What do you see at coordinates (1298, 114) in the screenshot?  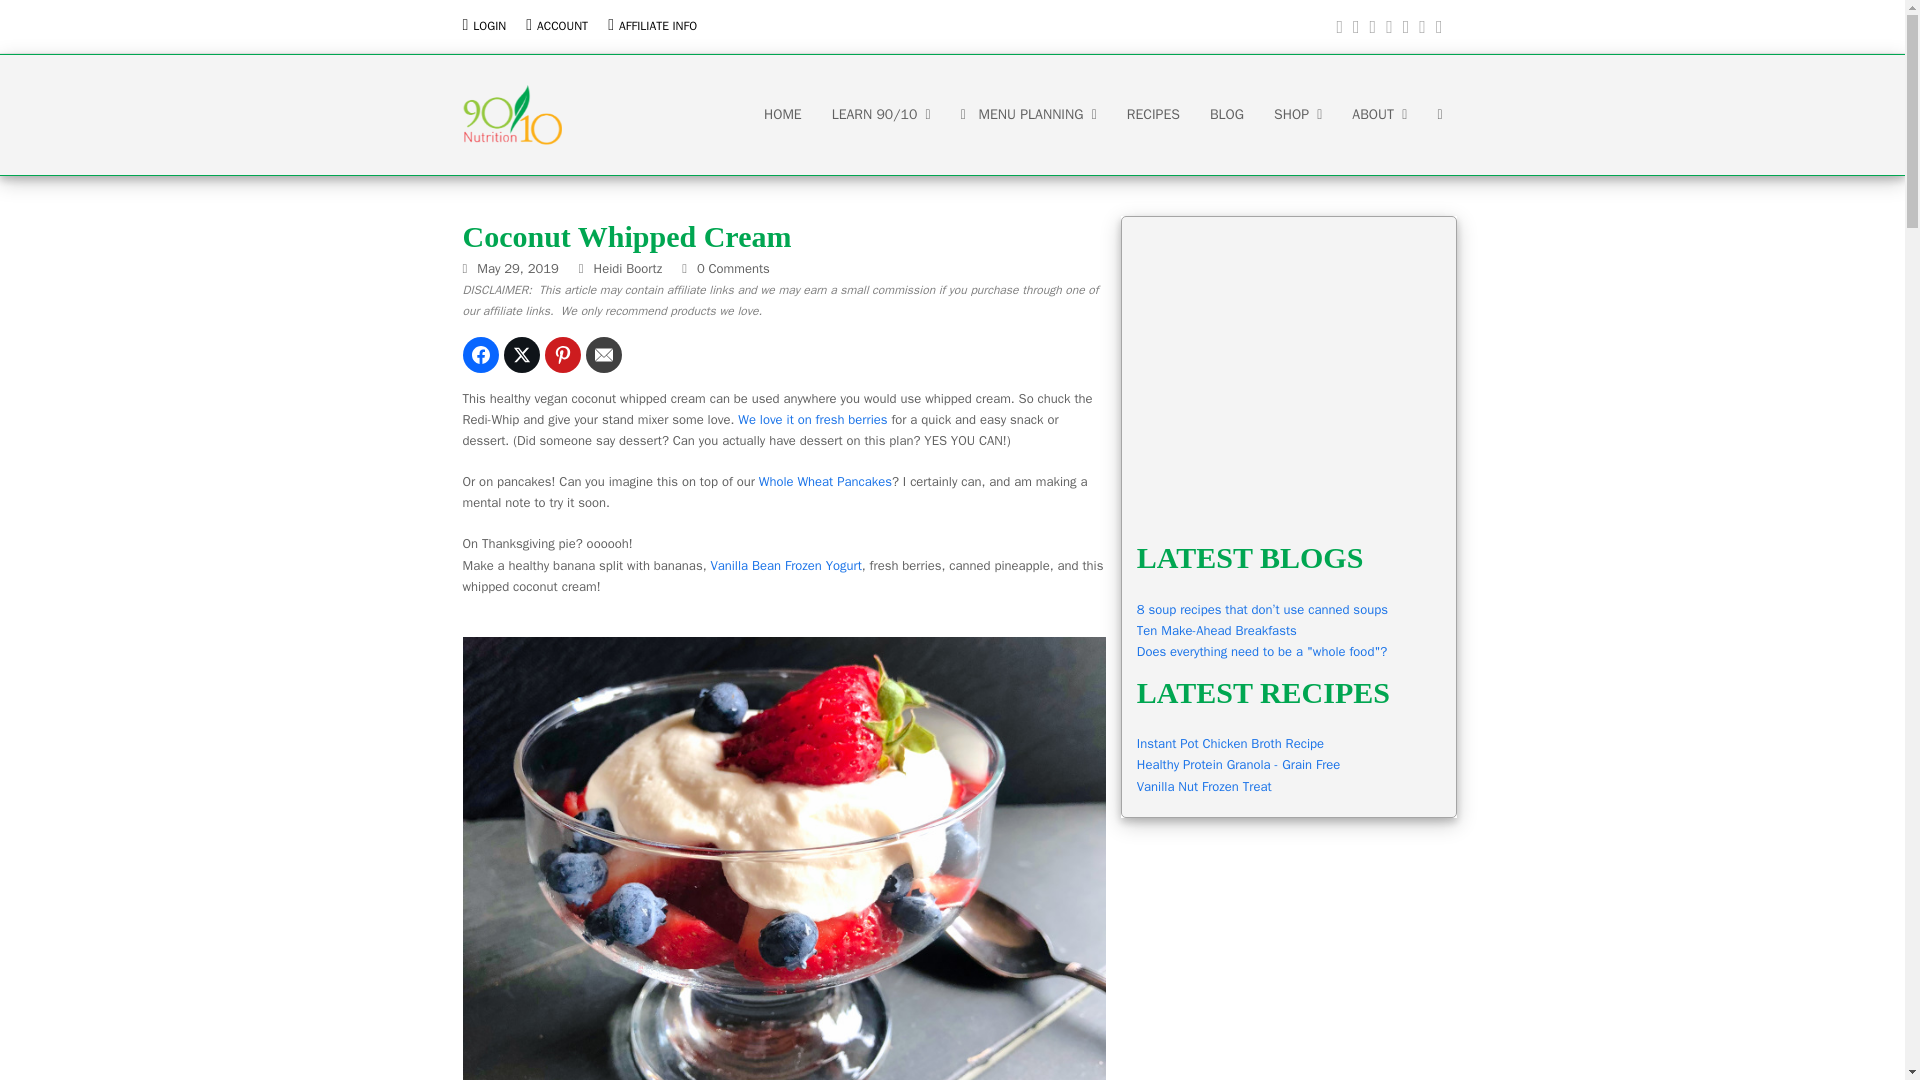 I see `SHOP` at bounding box center [1298, 114].